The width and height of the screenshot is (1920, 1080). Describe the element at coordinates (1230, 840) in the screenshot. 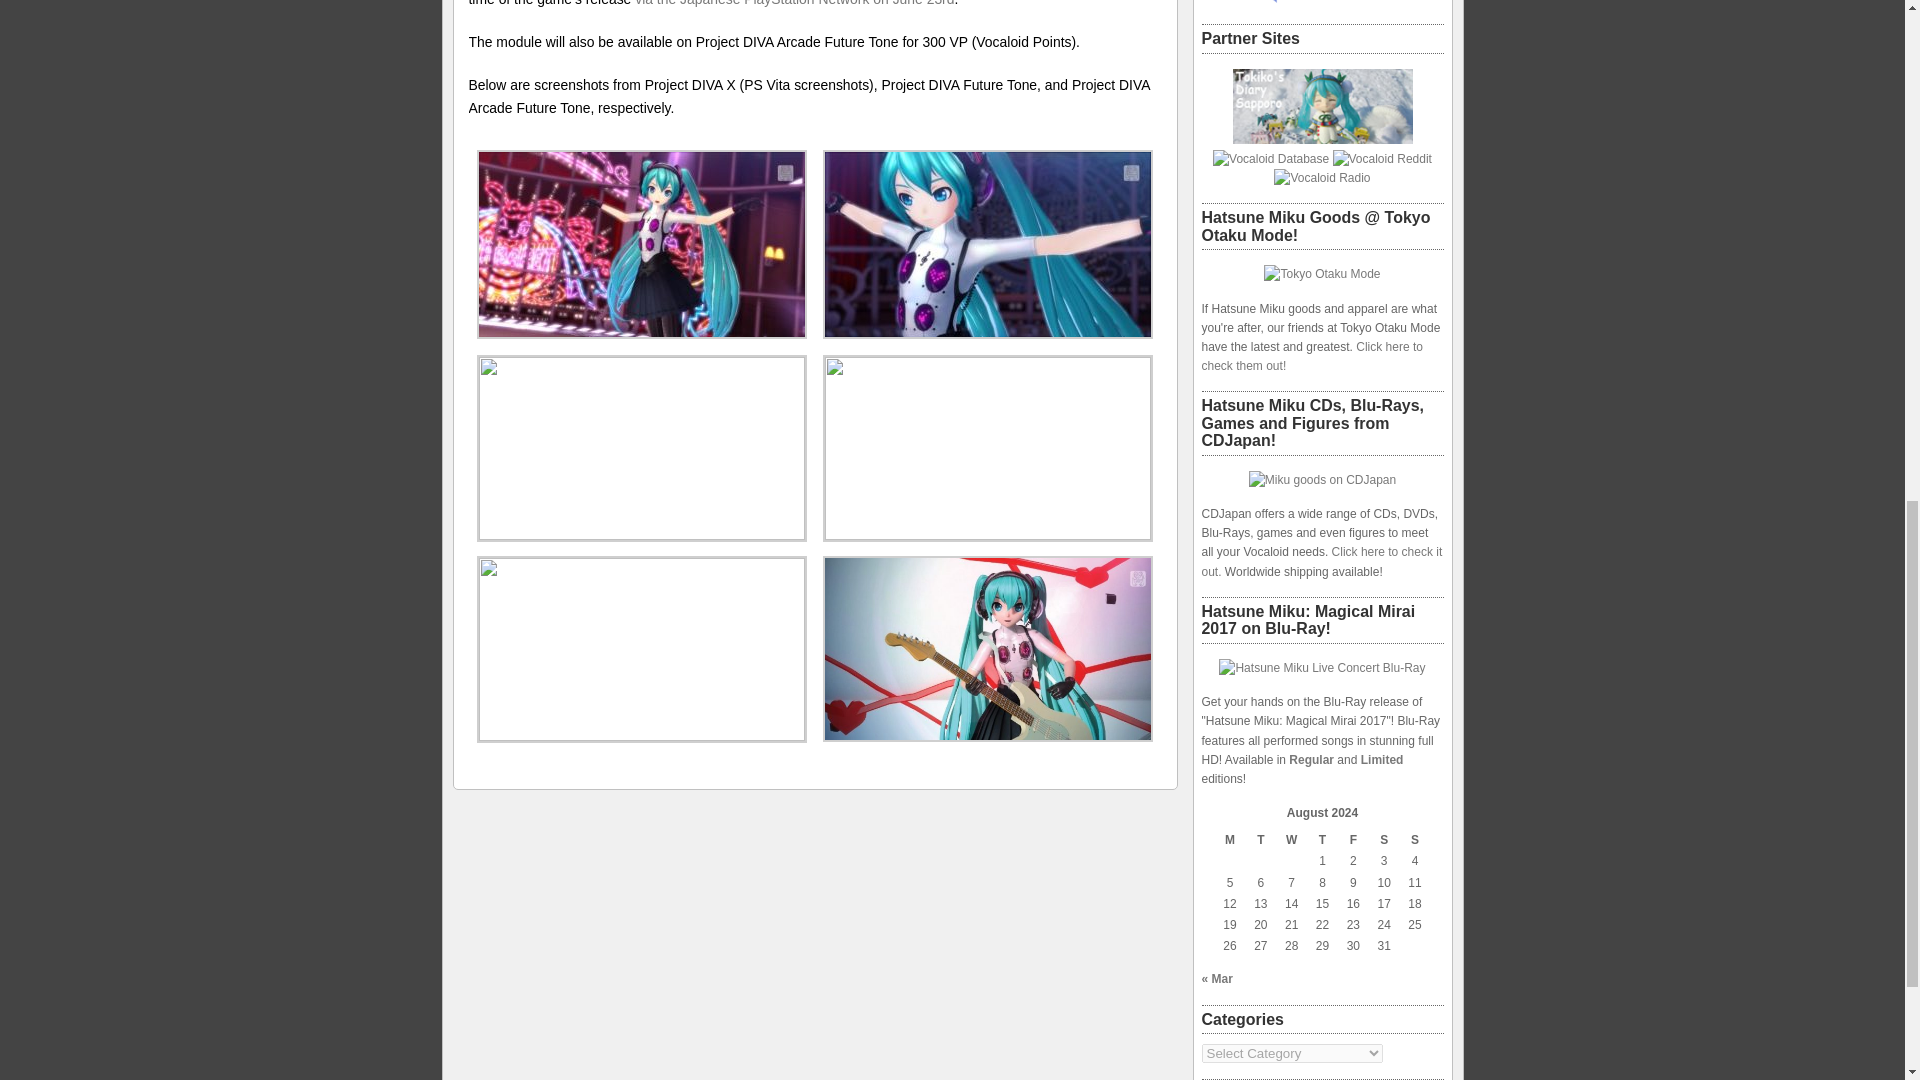

I see `Monday` at that location.